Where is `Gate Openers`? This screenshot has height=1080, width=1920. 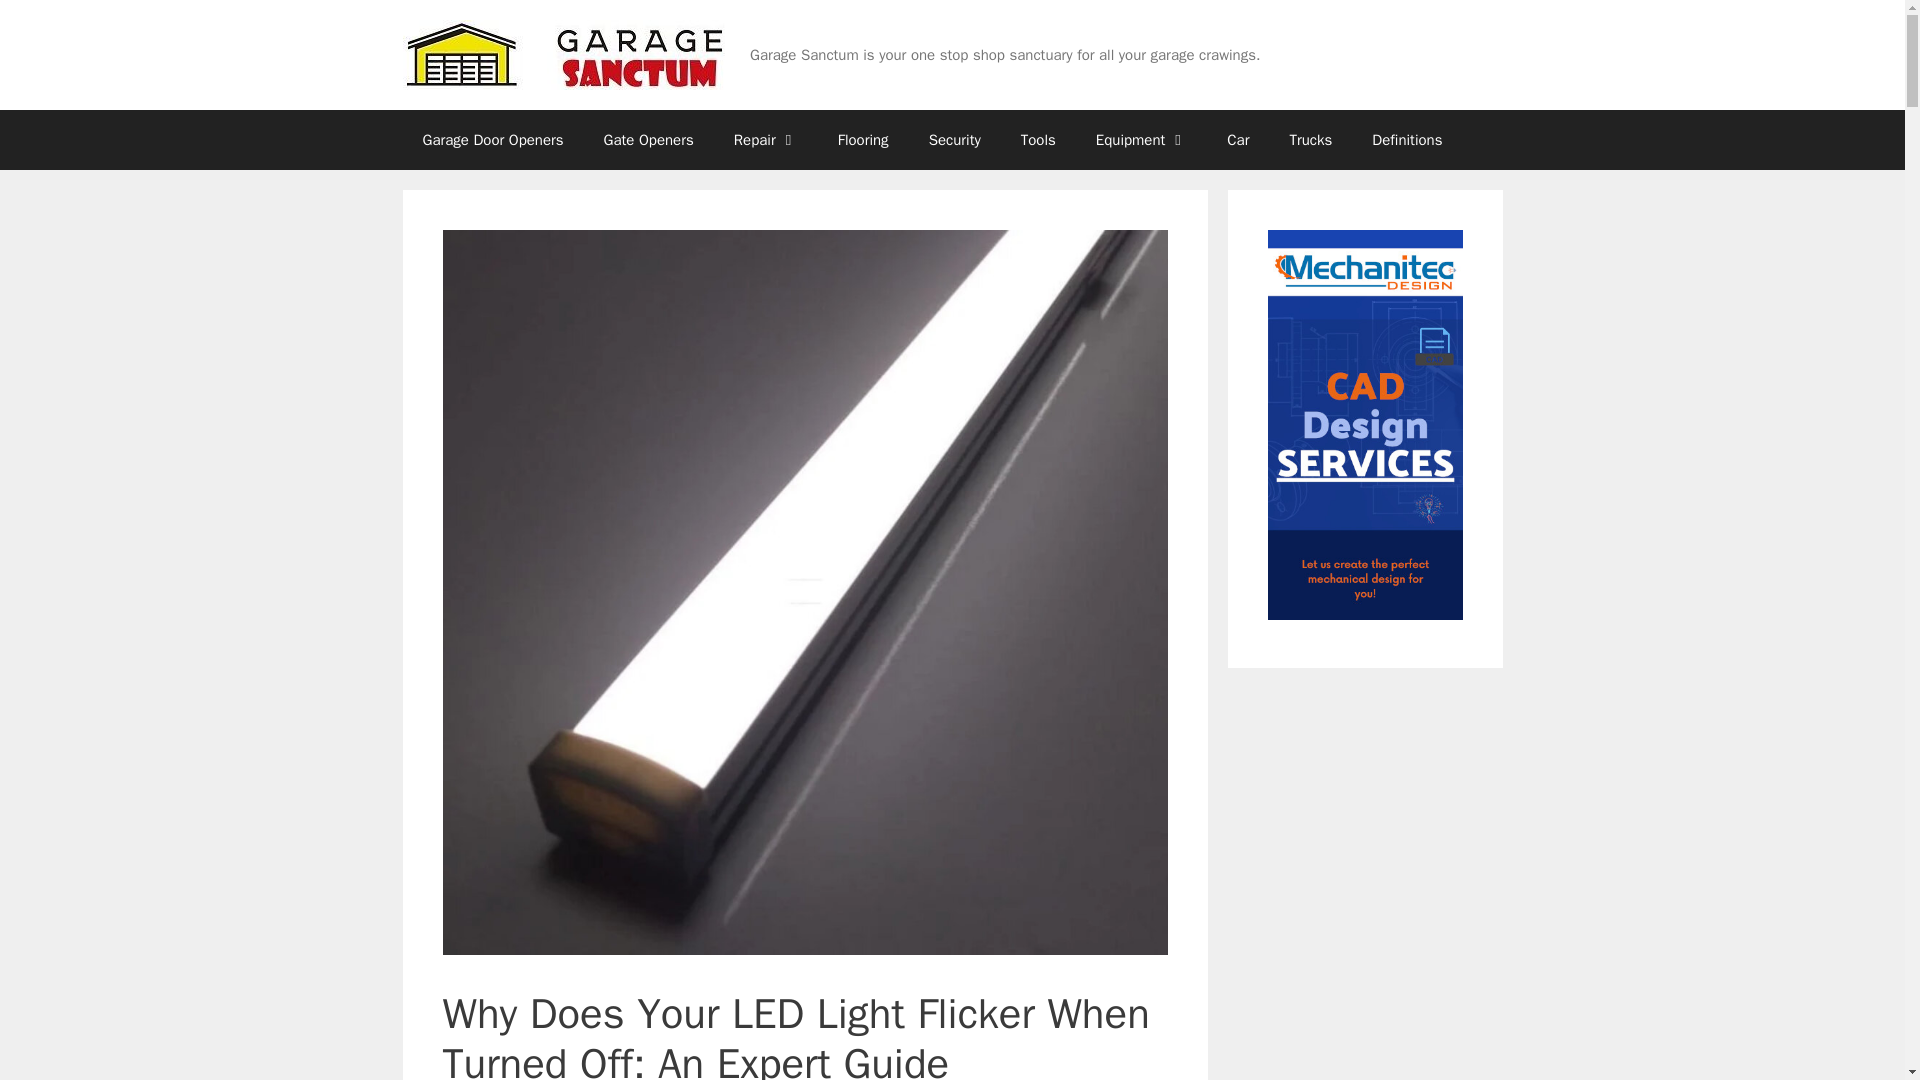 Gate Openers is located at coordinates (648, 140).